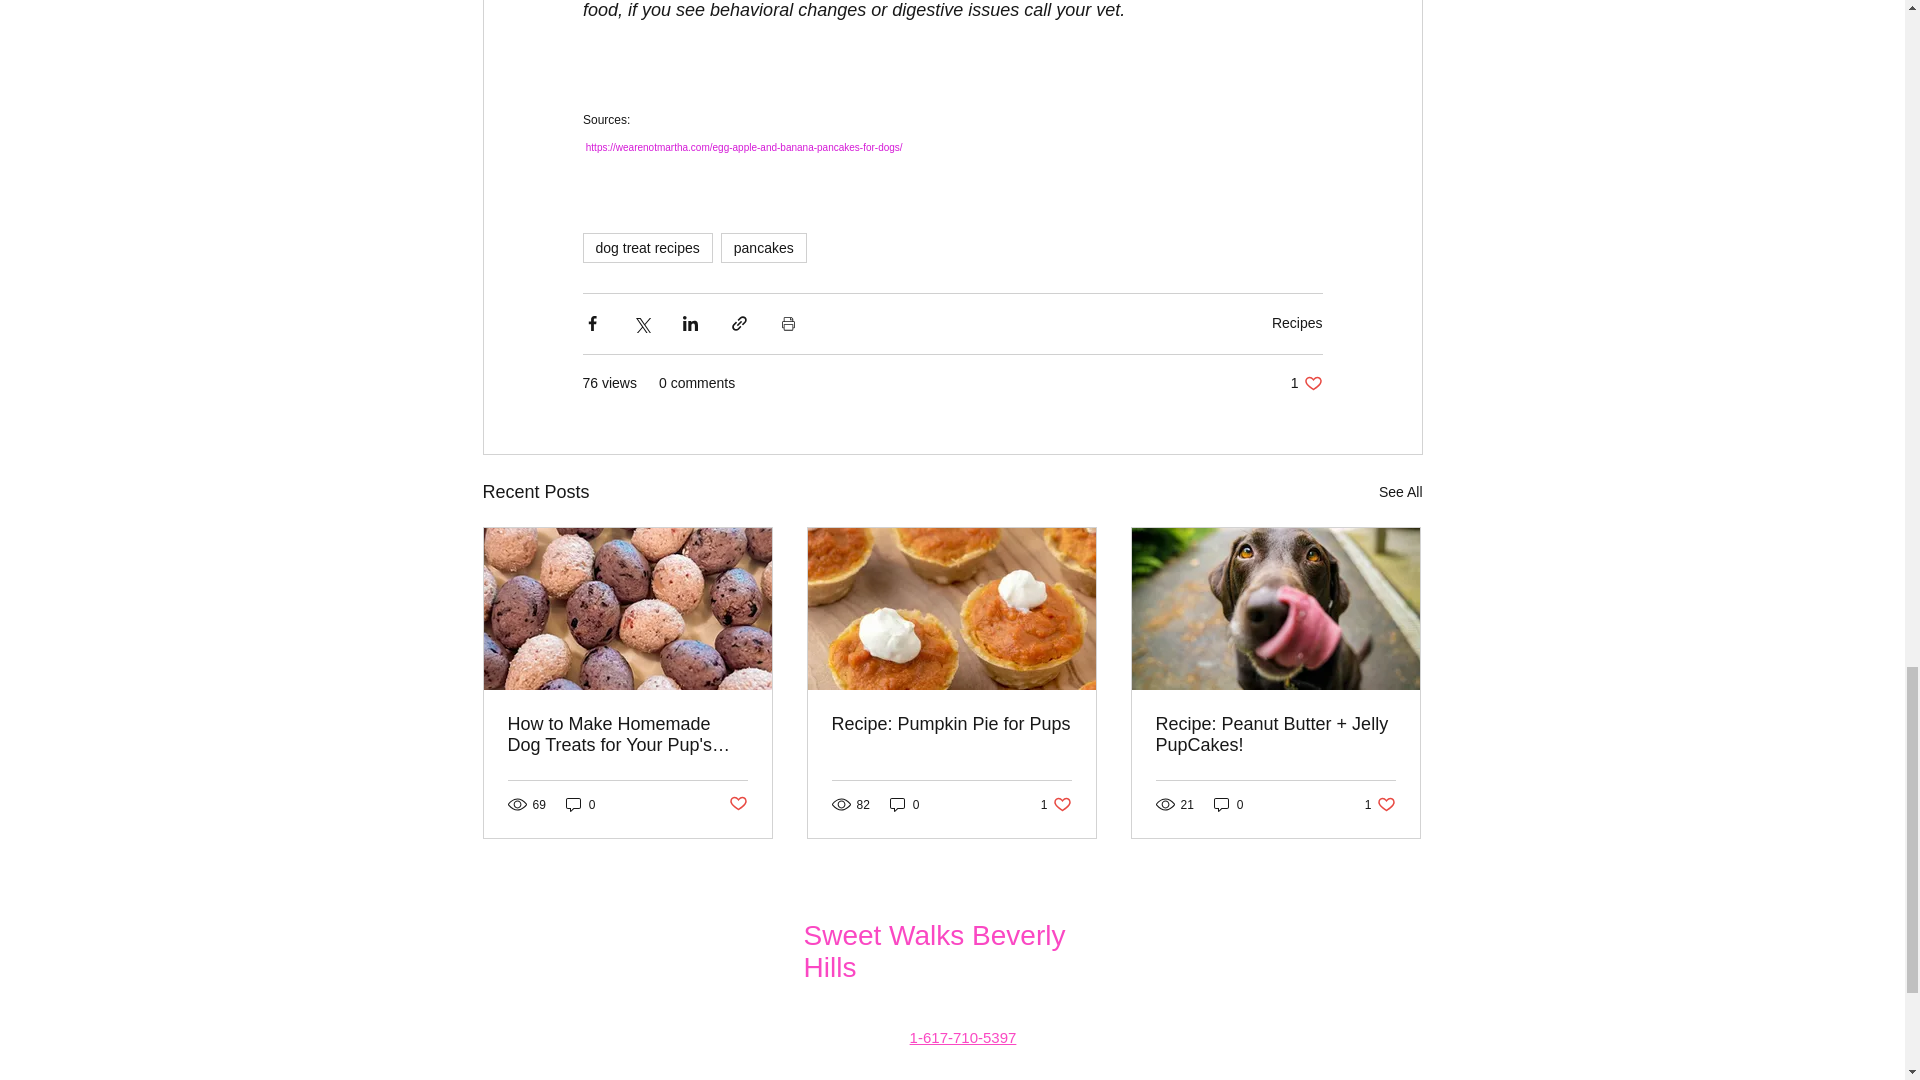 Image resolution: width=1920 pixels, height=1080 pixels. What do you see at coordinates (1400, 492) in the screenshot?
I see `See All` at bounding box center [1400, 492].